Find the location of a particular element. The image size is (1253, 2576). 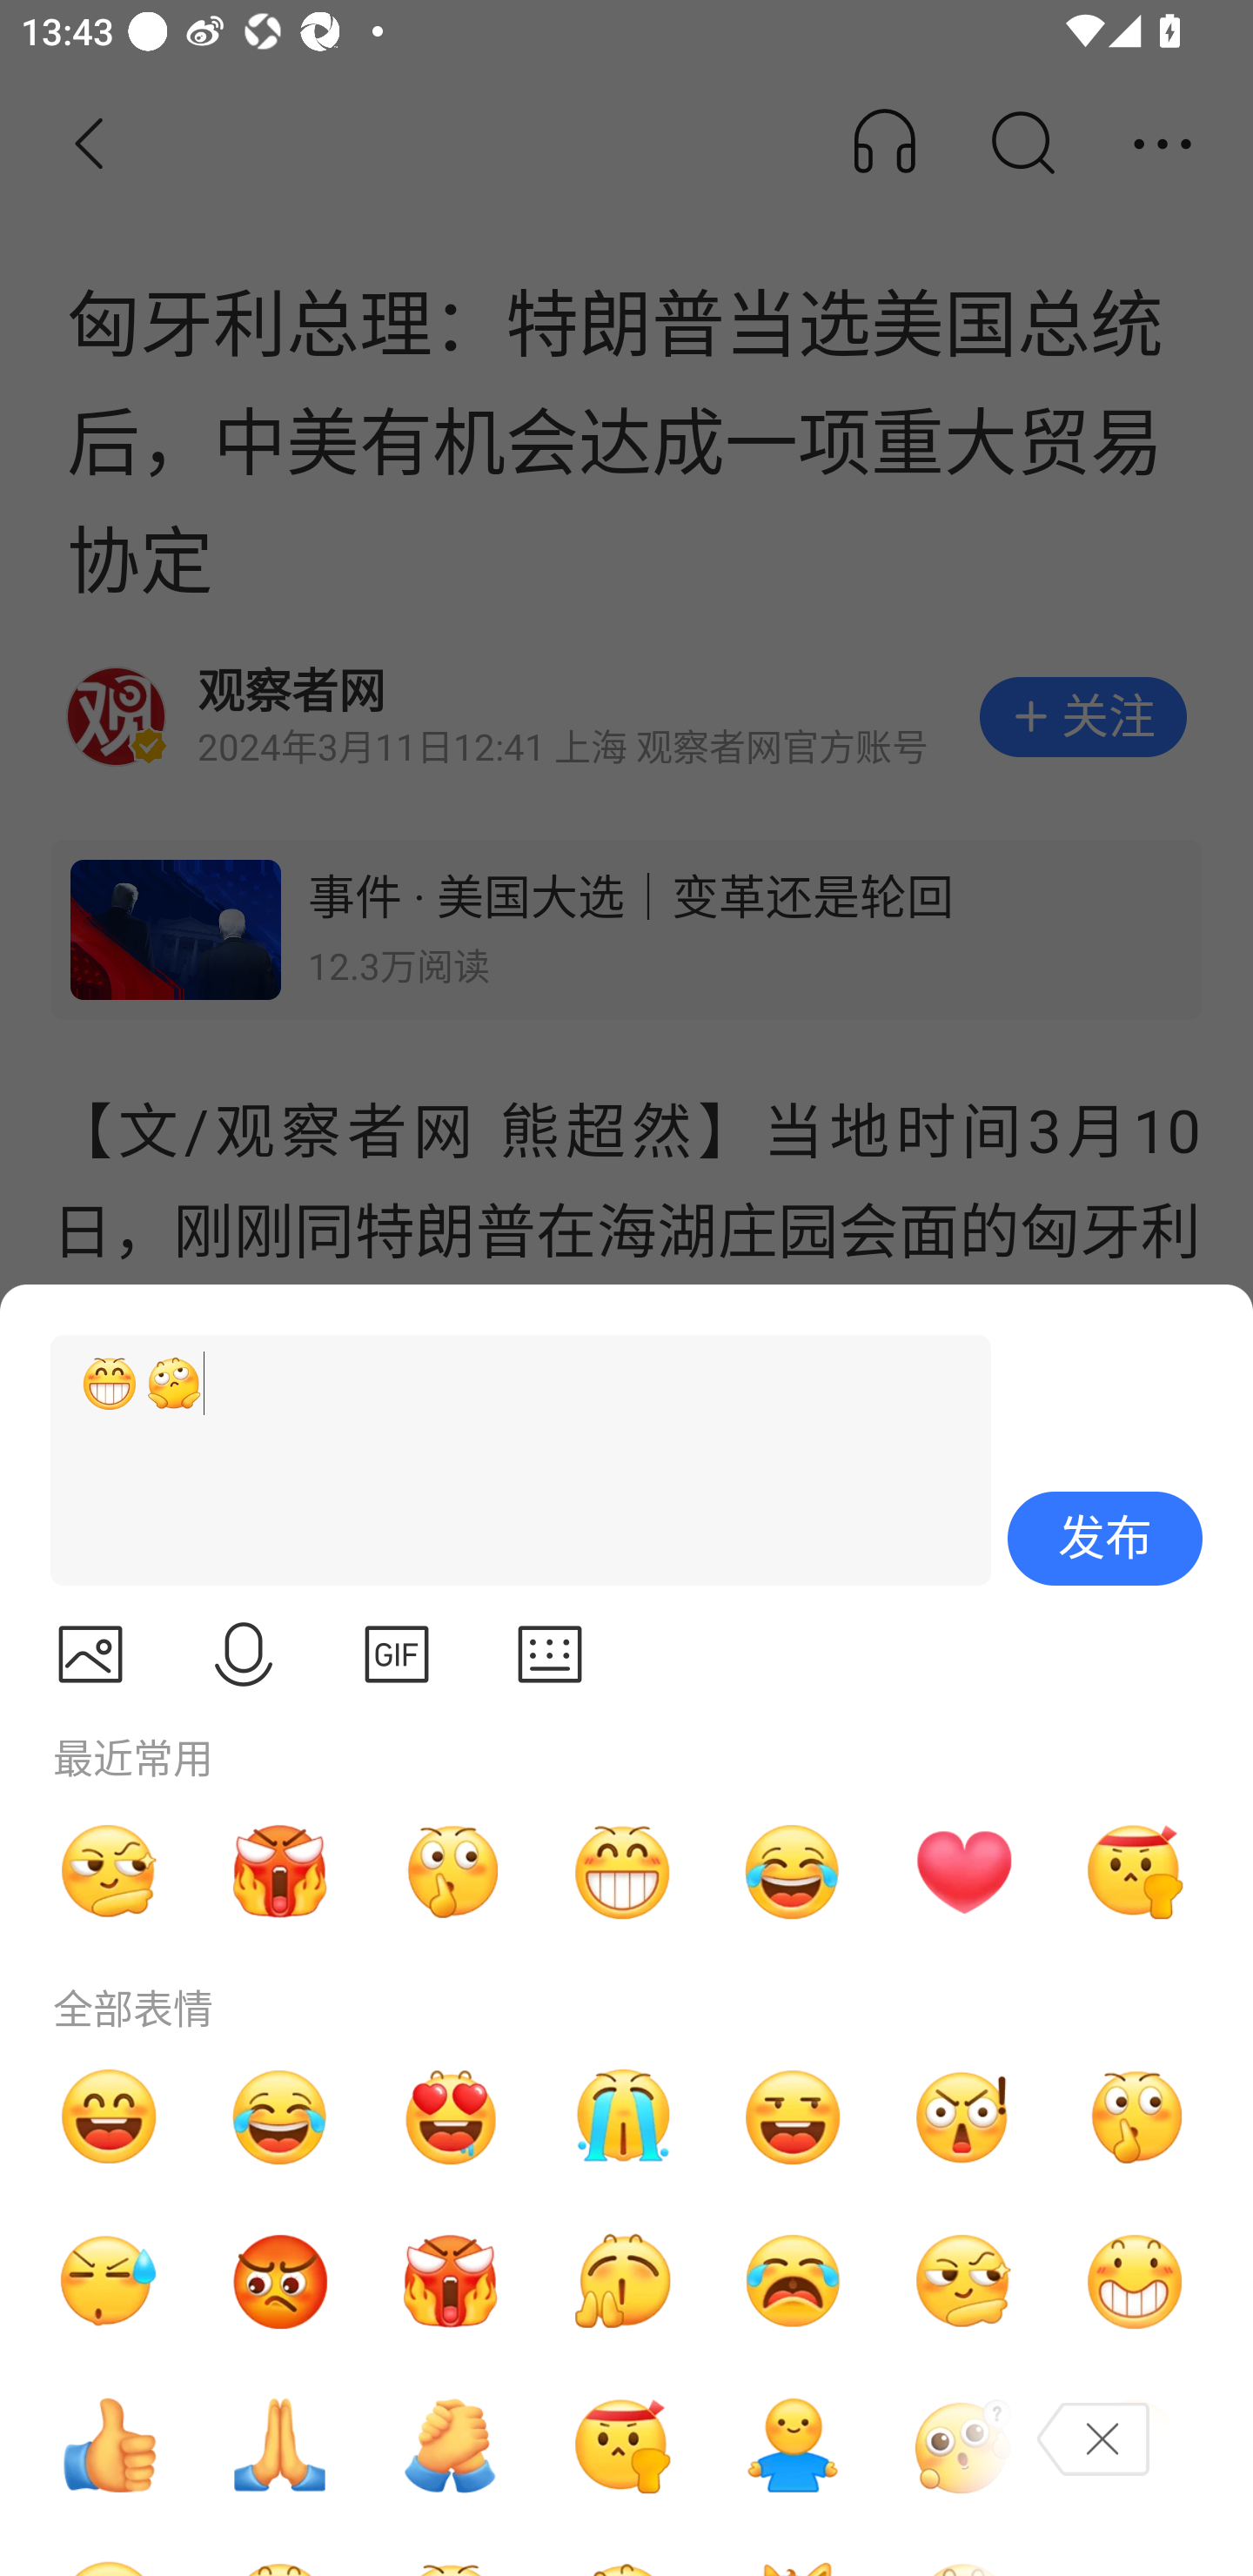

哭笑 is located at coordinates (280, 2116).